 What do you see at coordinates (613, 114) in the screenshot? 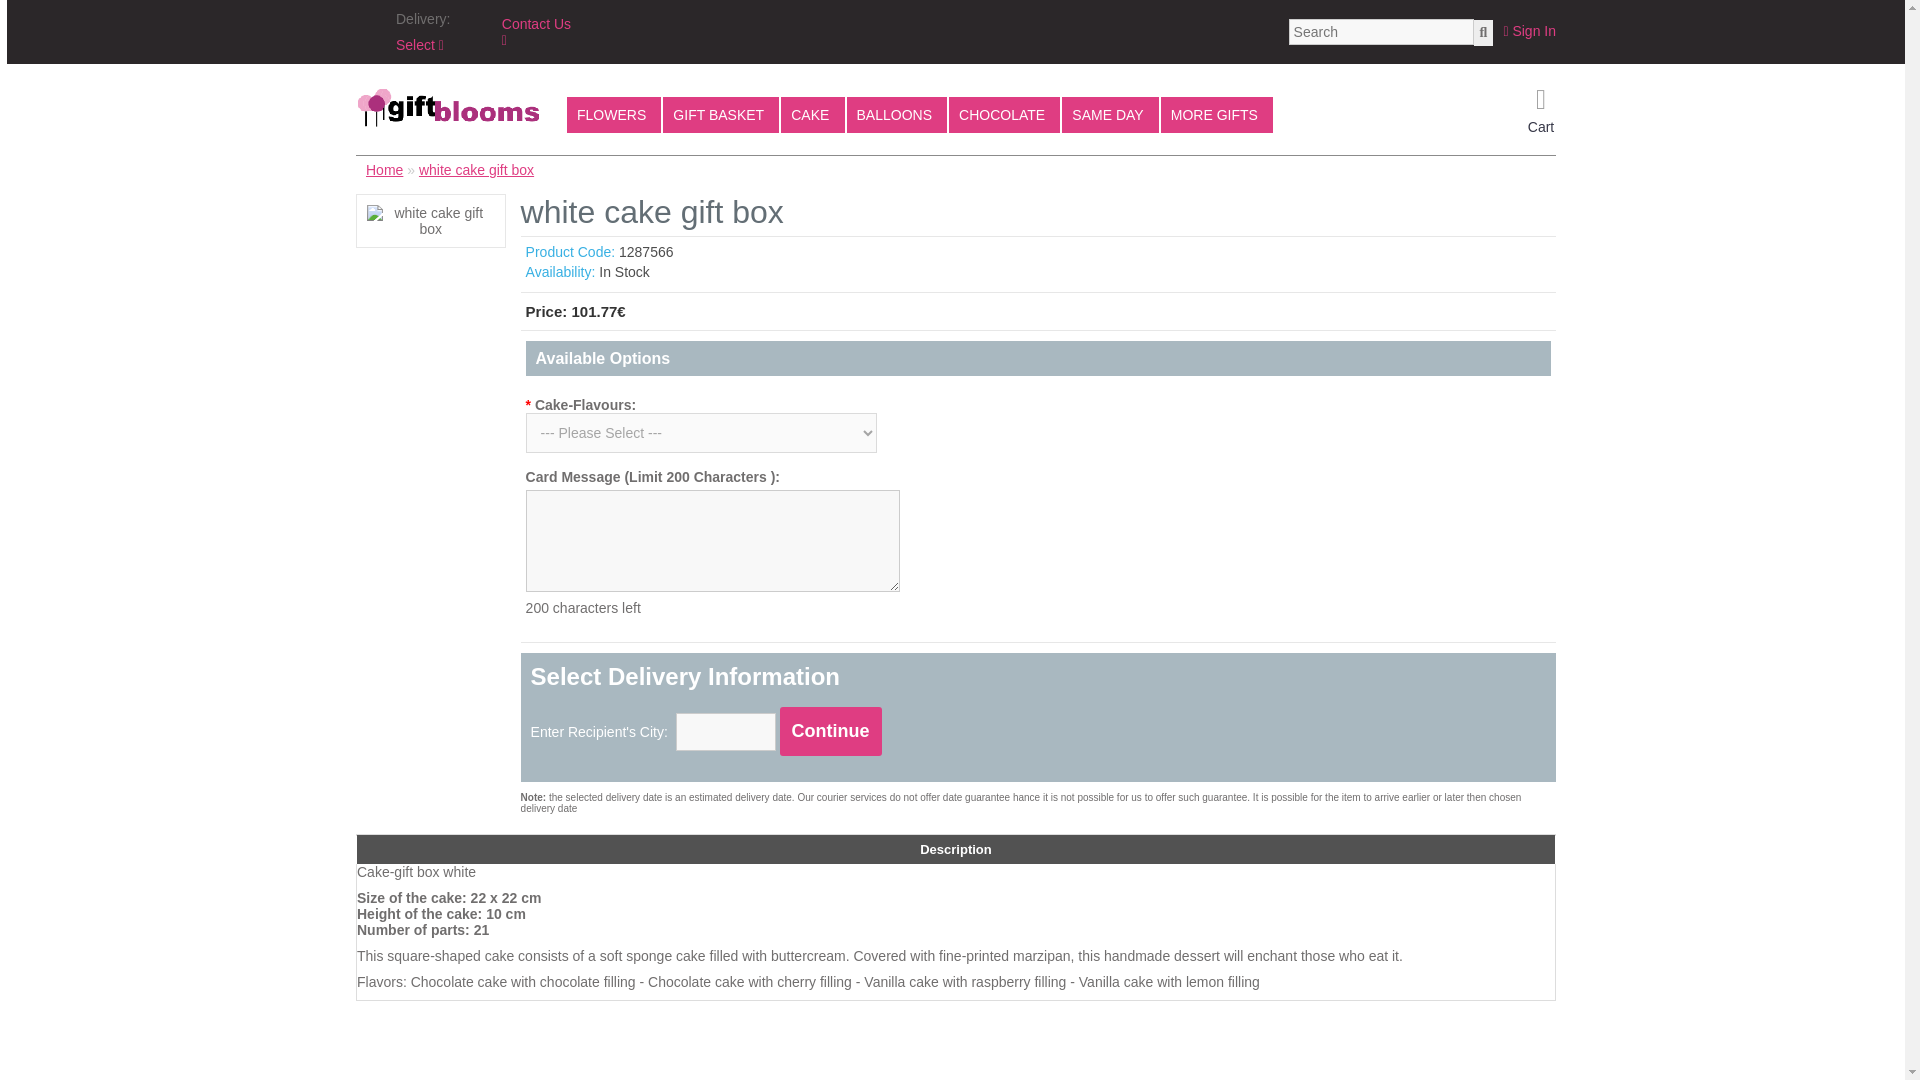
I see `FLOWERS` at bounding box center [613, 114].